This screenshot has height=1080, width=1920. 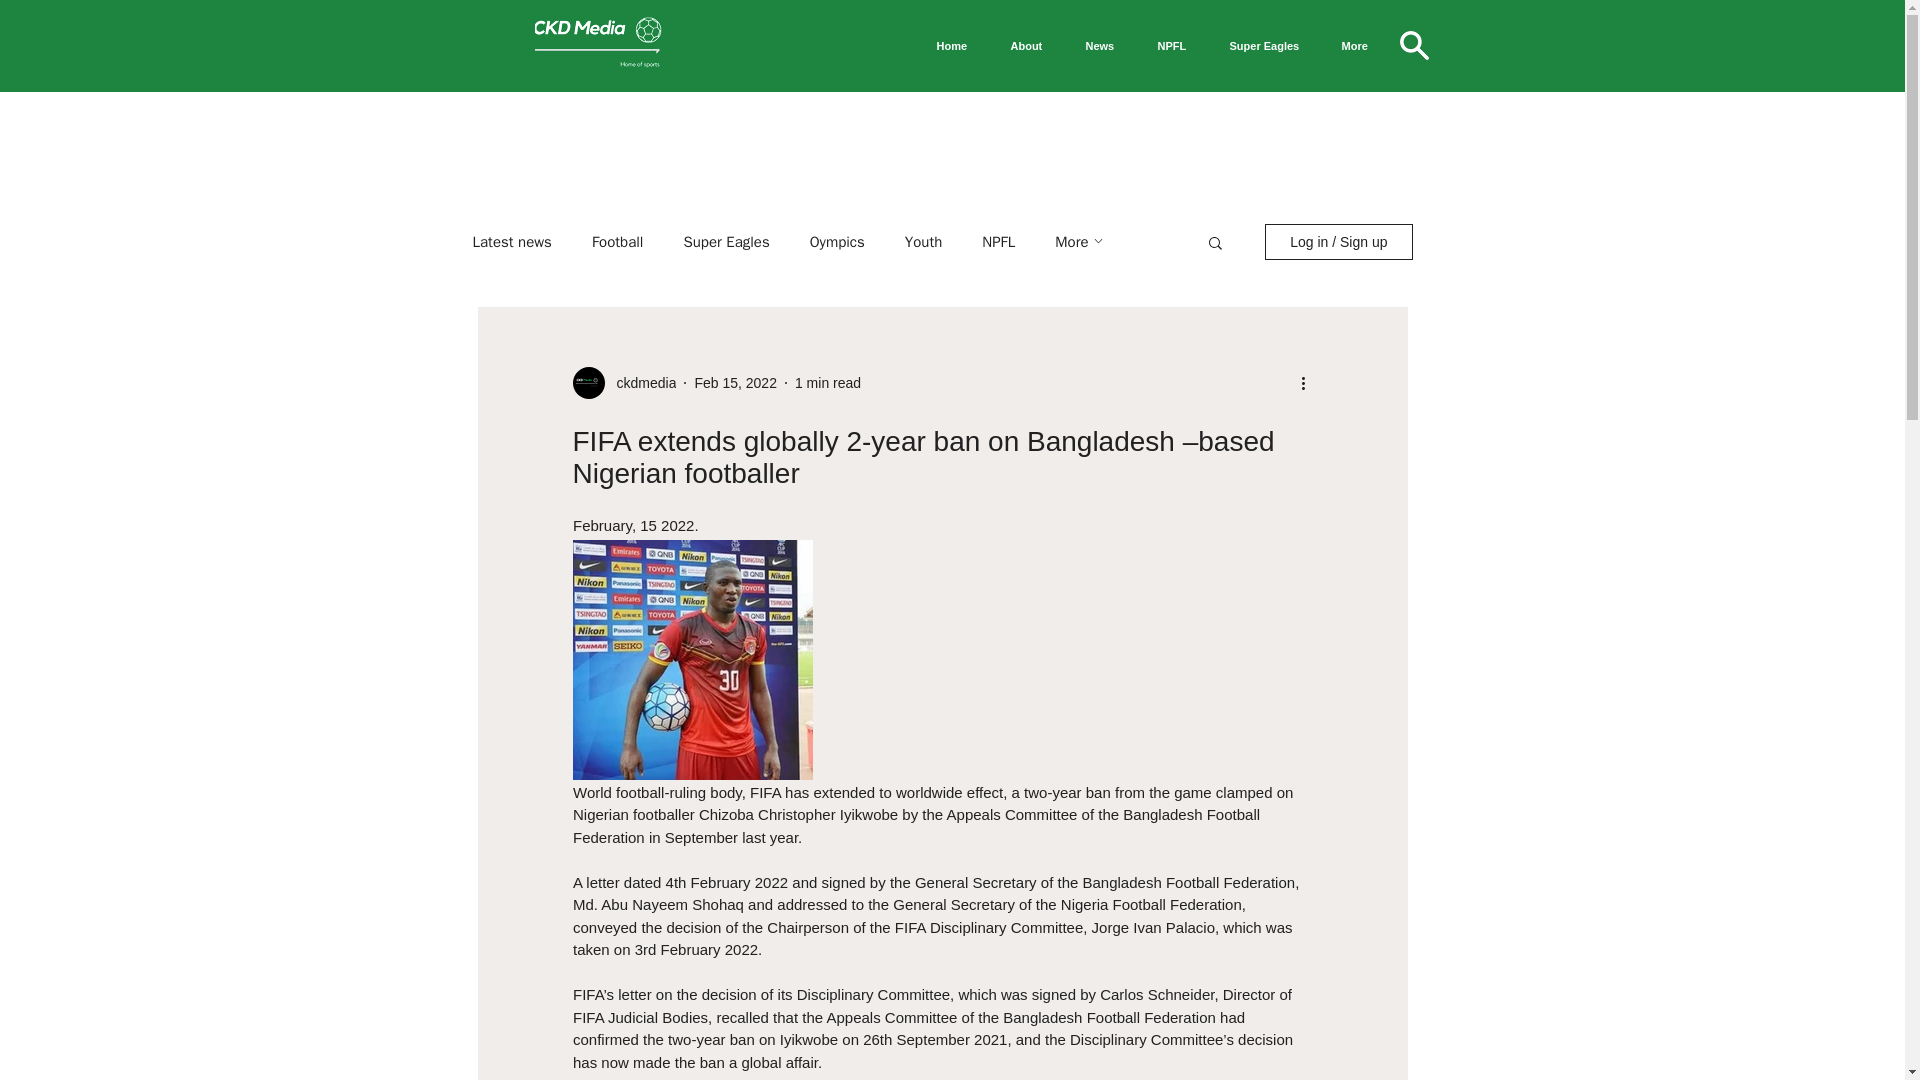 I want to click on Super Eagles, so click(x=1270, y=46).